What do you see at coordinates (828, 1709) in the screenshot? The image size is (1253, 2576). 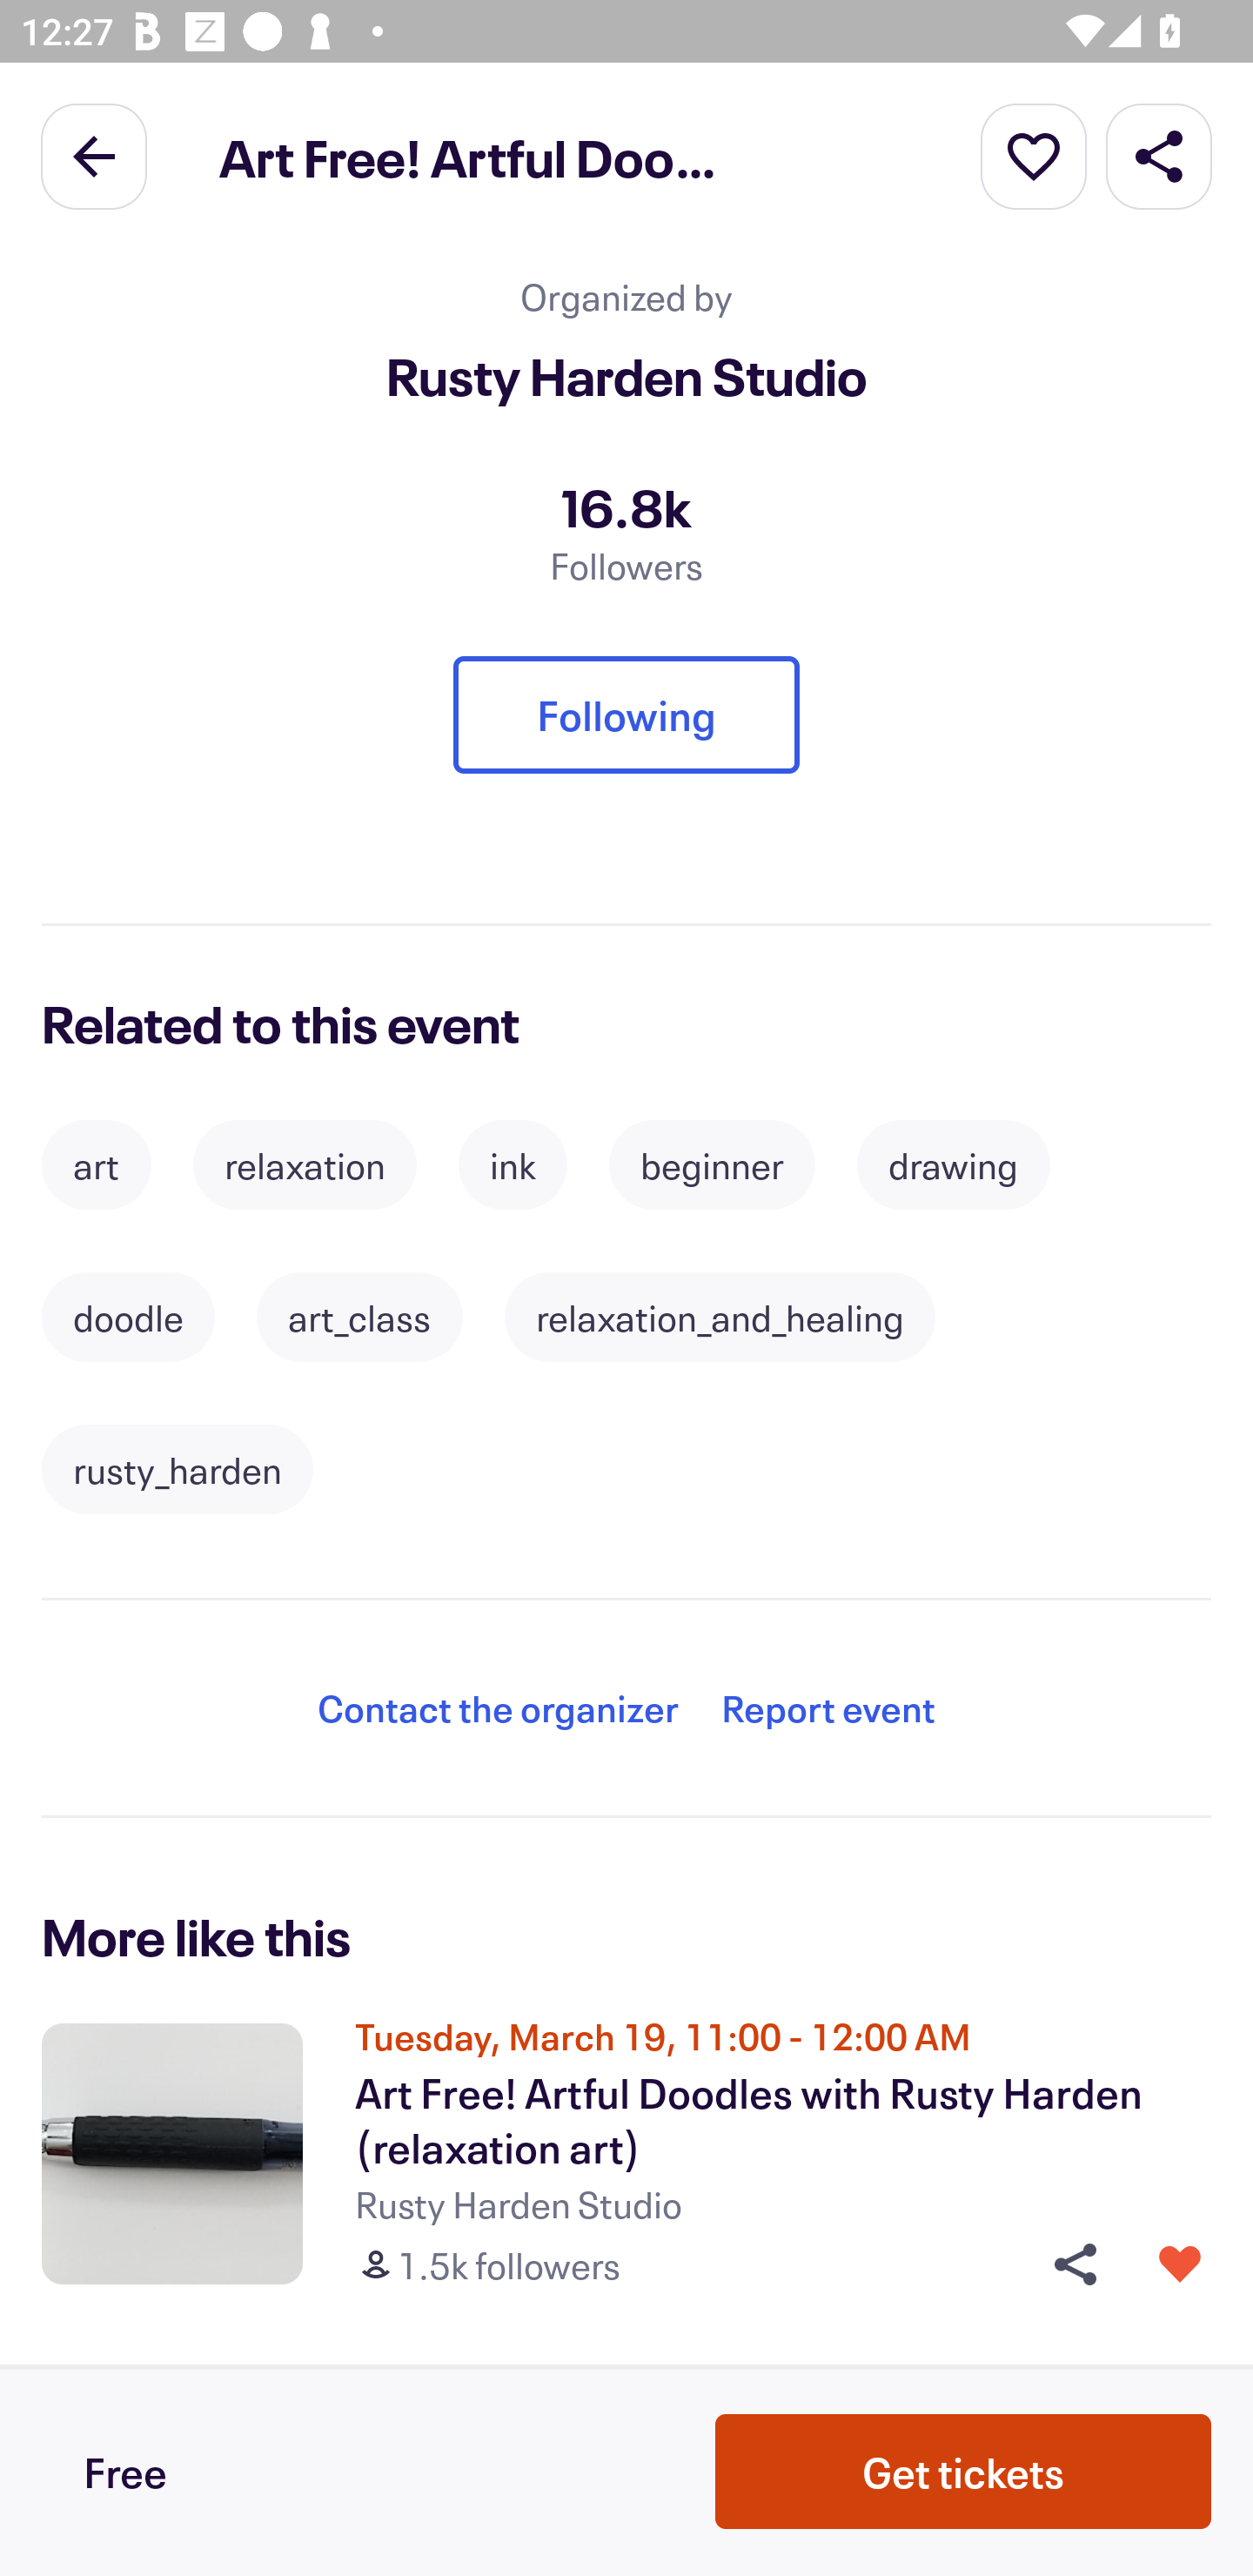 I see `Report event` at bounding box center [828, 1709].